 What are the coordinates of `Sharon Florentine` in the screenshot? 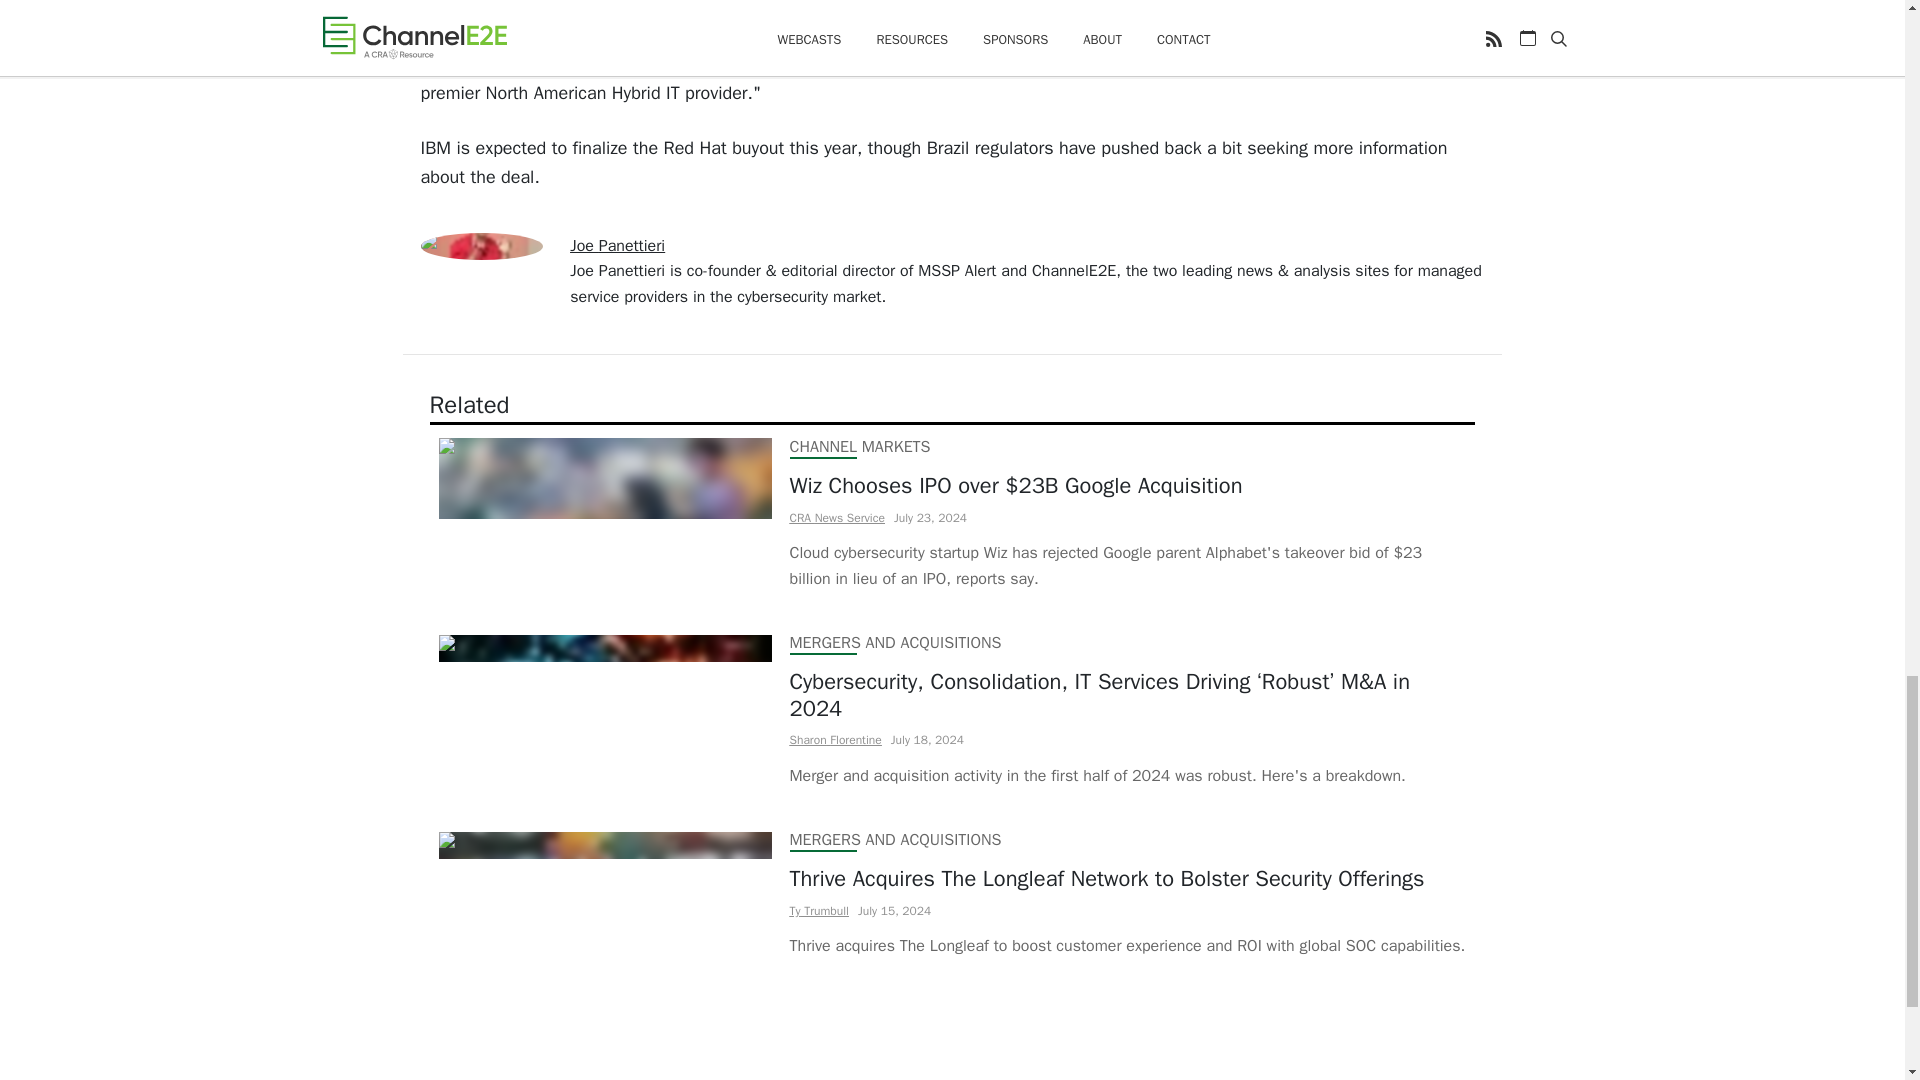 It's located at (835, 740).